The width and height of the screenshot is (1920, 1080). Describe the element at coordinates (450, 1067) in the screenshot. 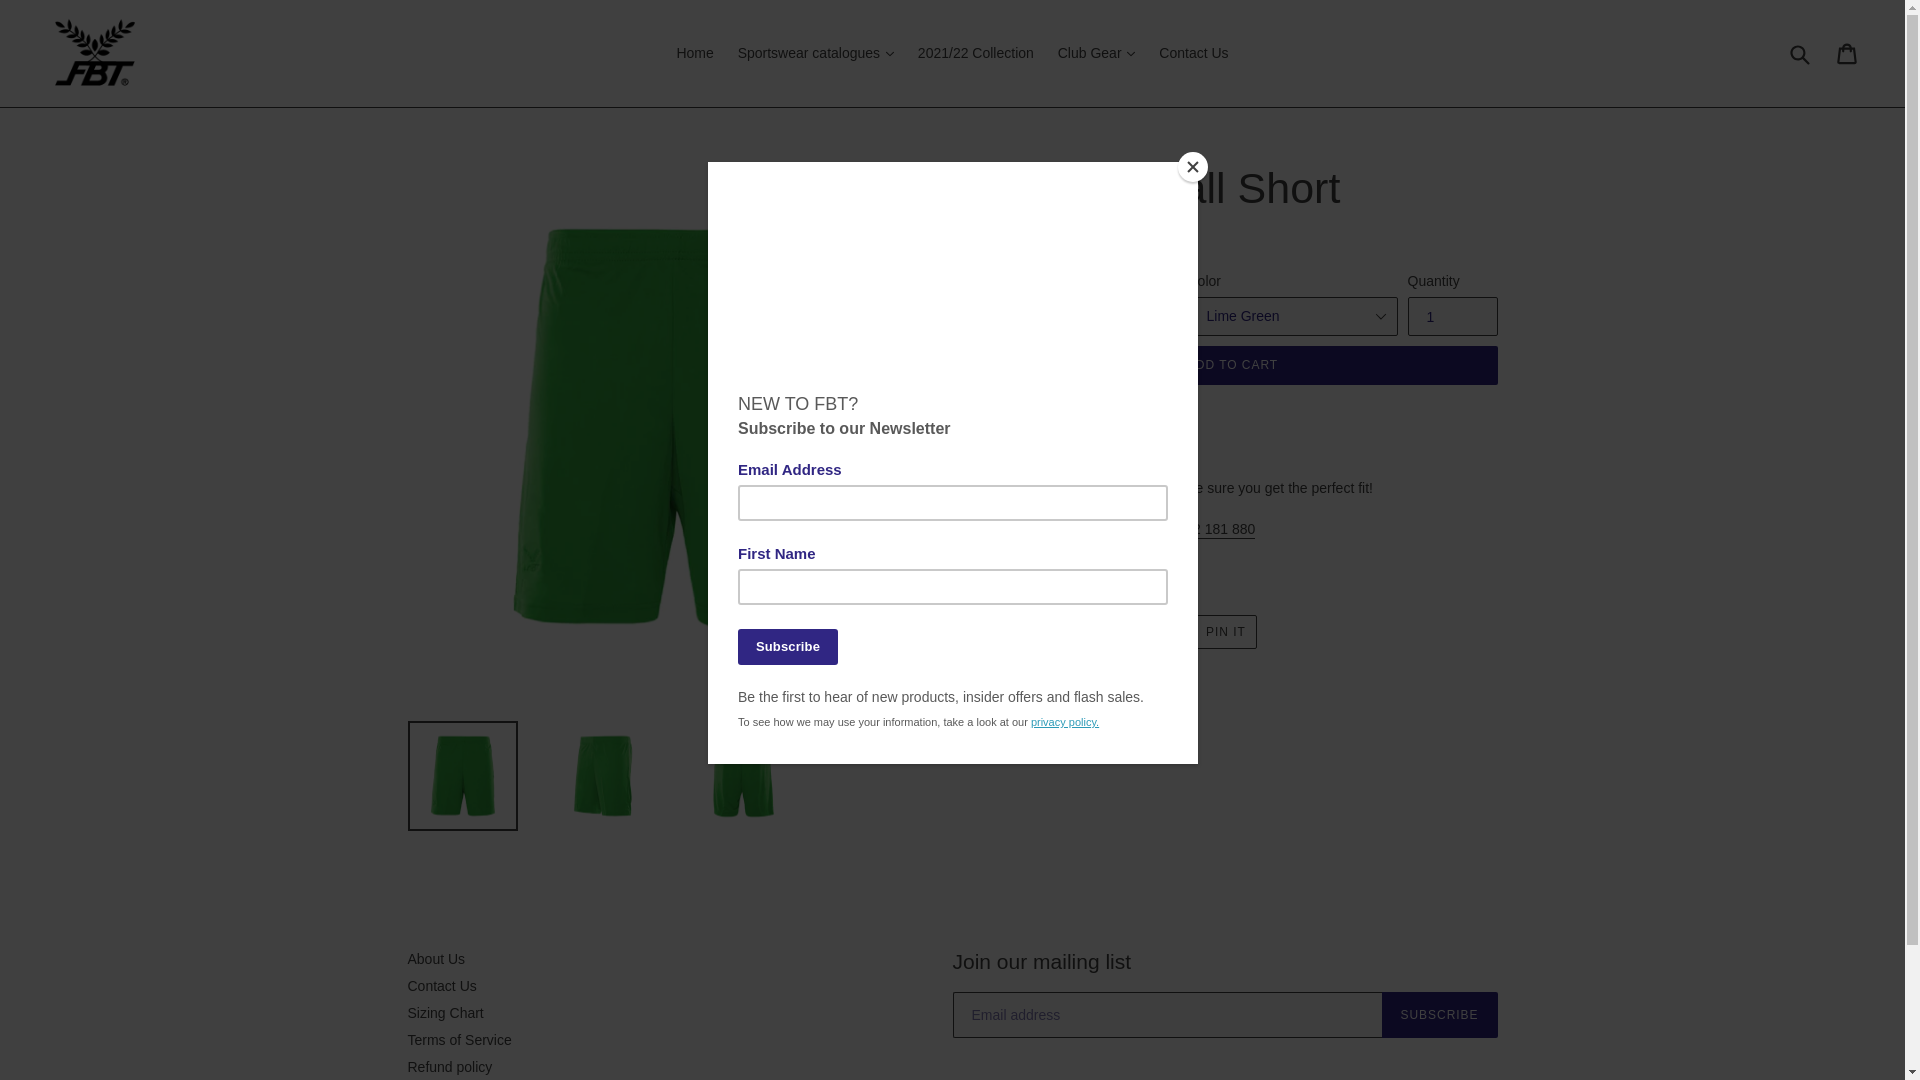

I see `Refund policy` at that location.